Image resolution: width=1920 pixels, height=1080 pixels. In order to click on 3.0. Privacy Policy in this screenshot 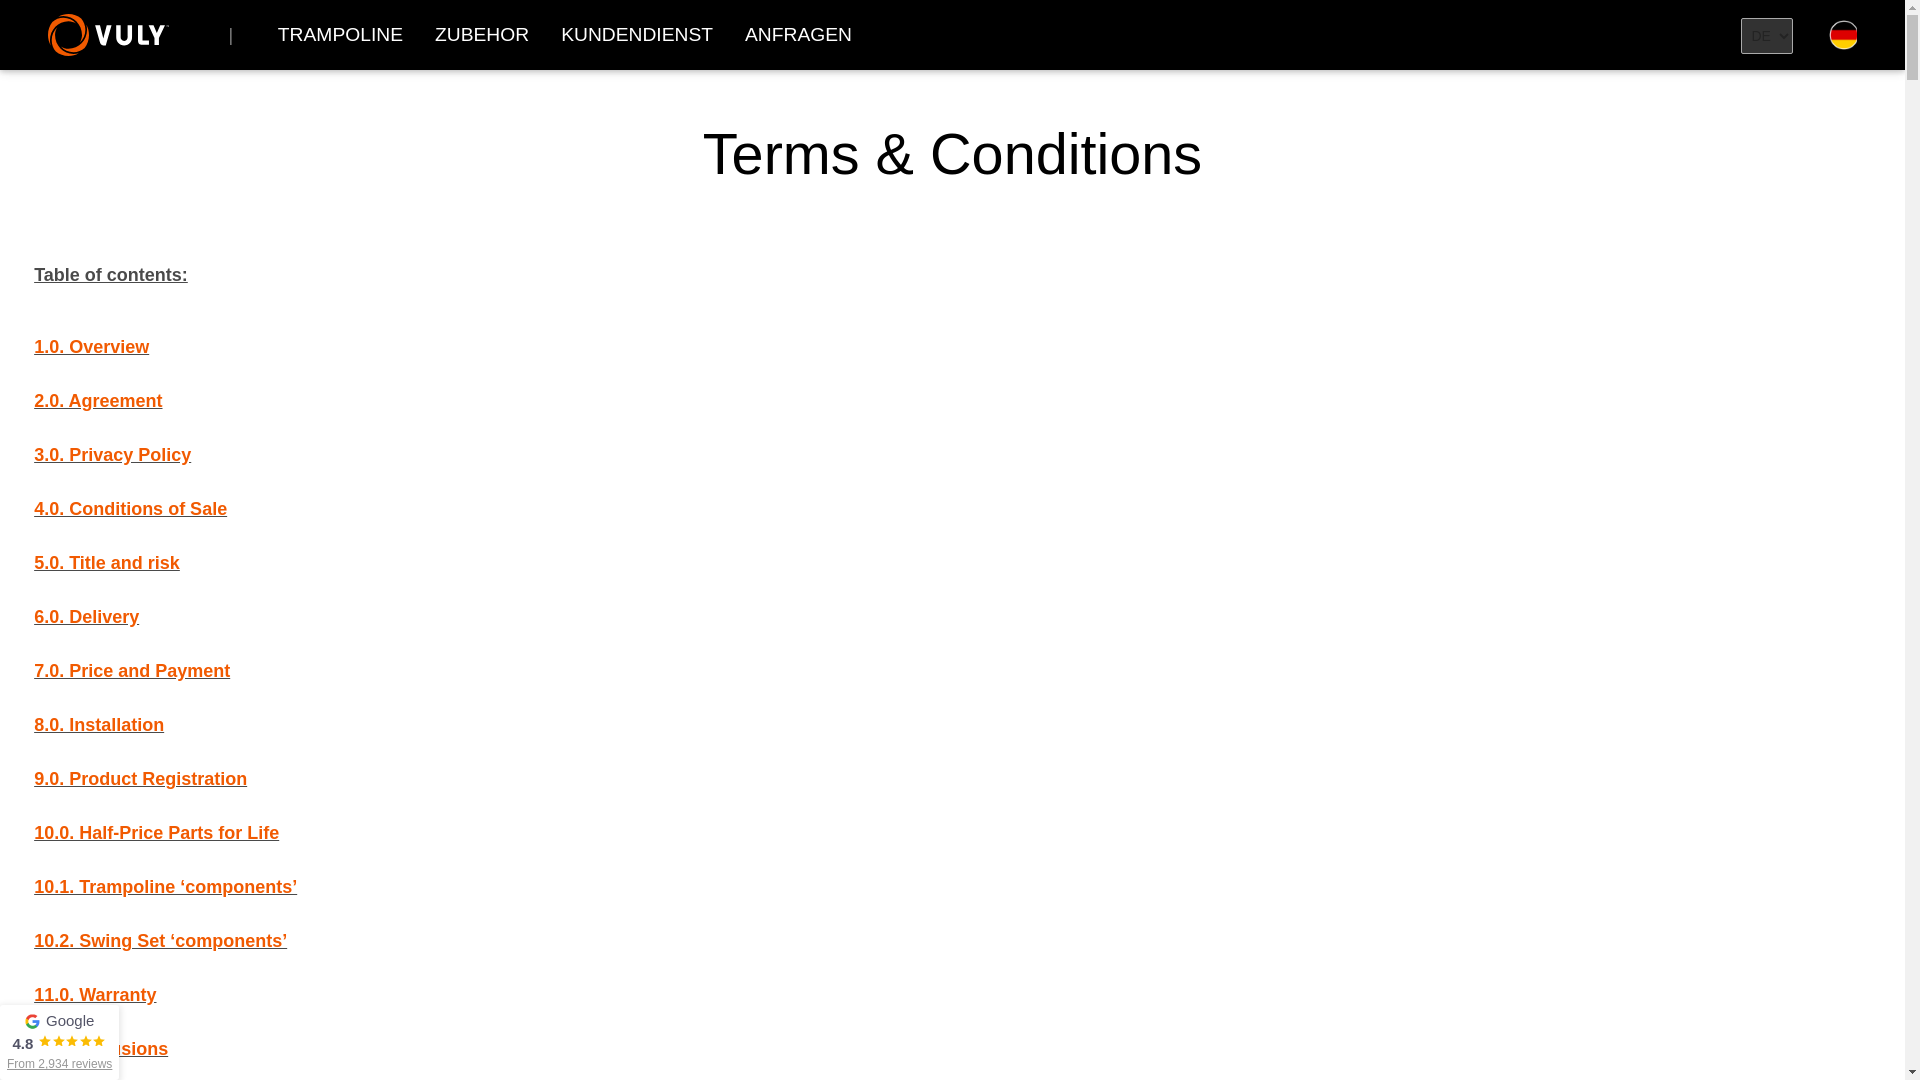, I will do `click(112, 454)`.